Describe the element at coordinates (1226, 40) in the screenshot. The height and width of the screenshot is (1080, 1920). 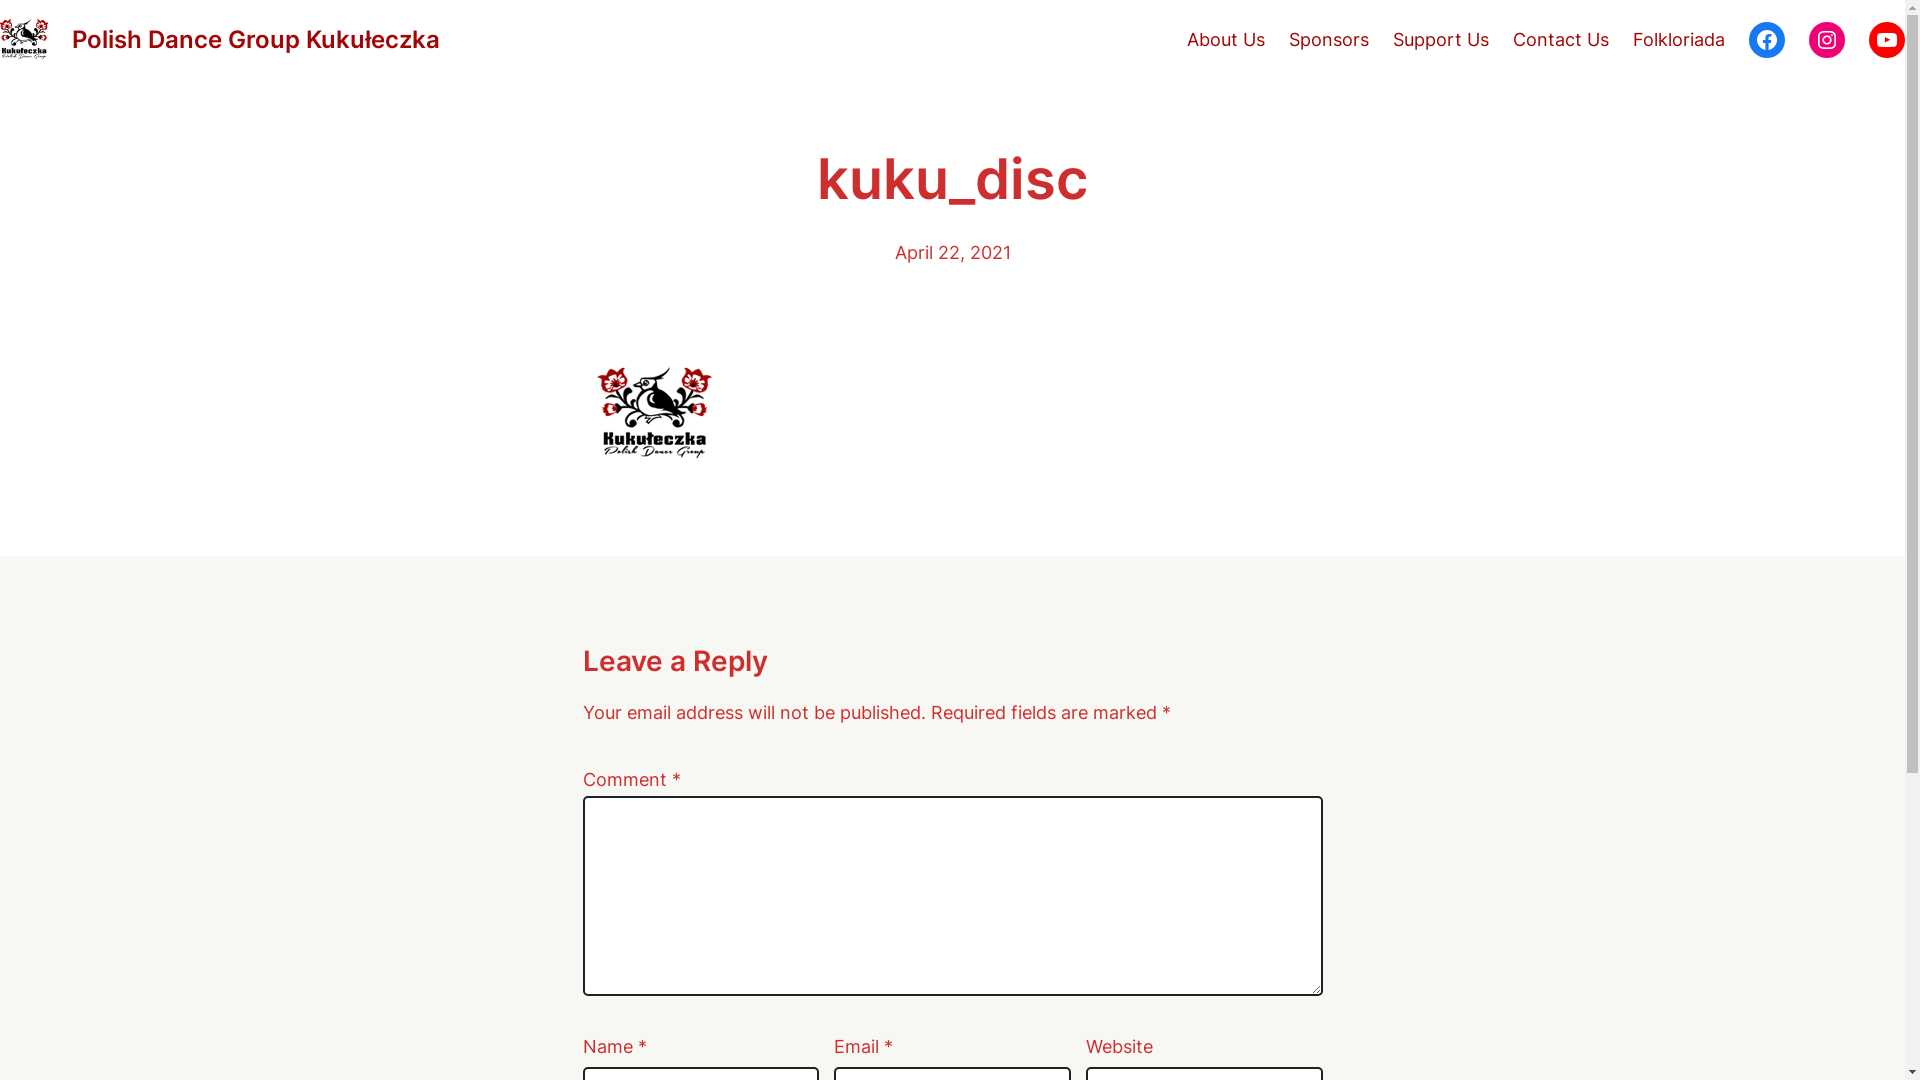
I see `About Us` at that location.